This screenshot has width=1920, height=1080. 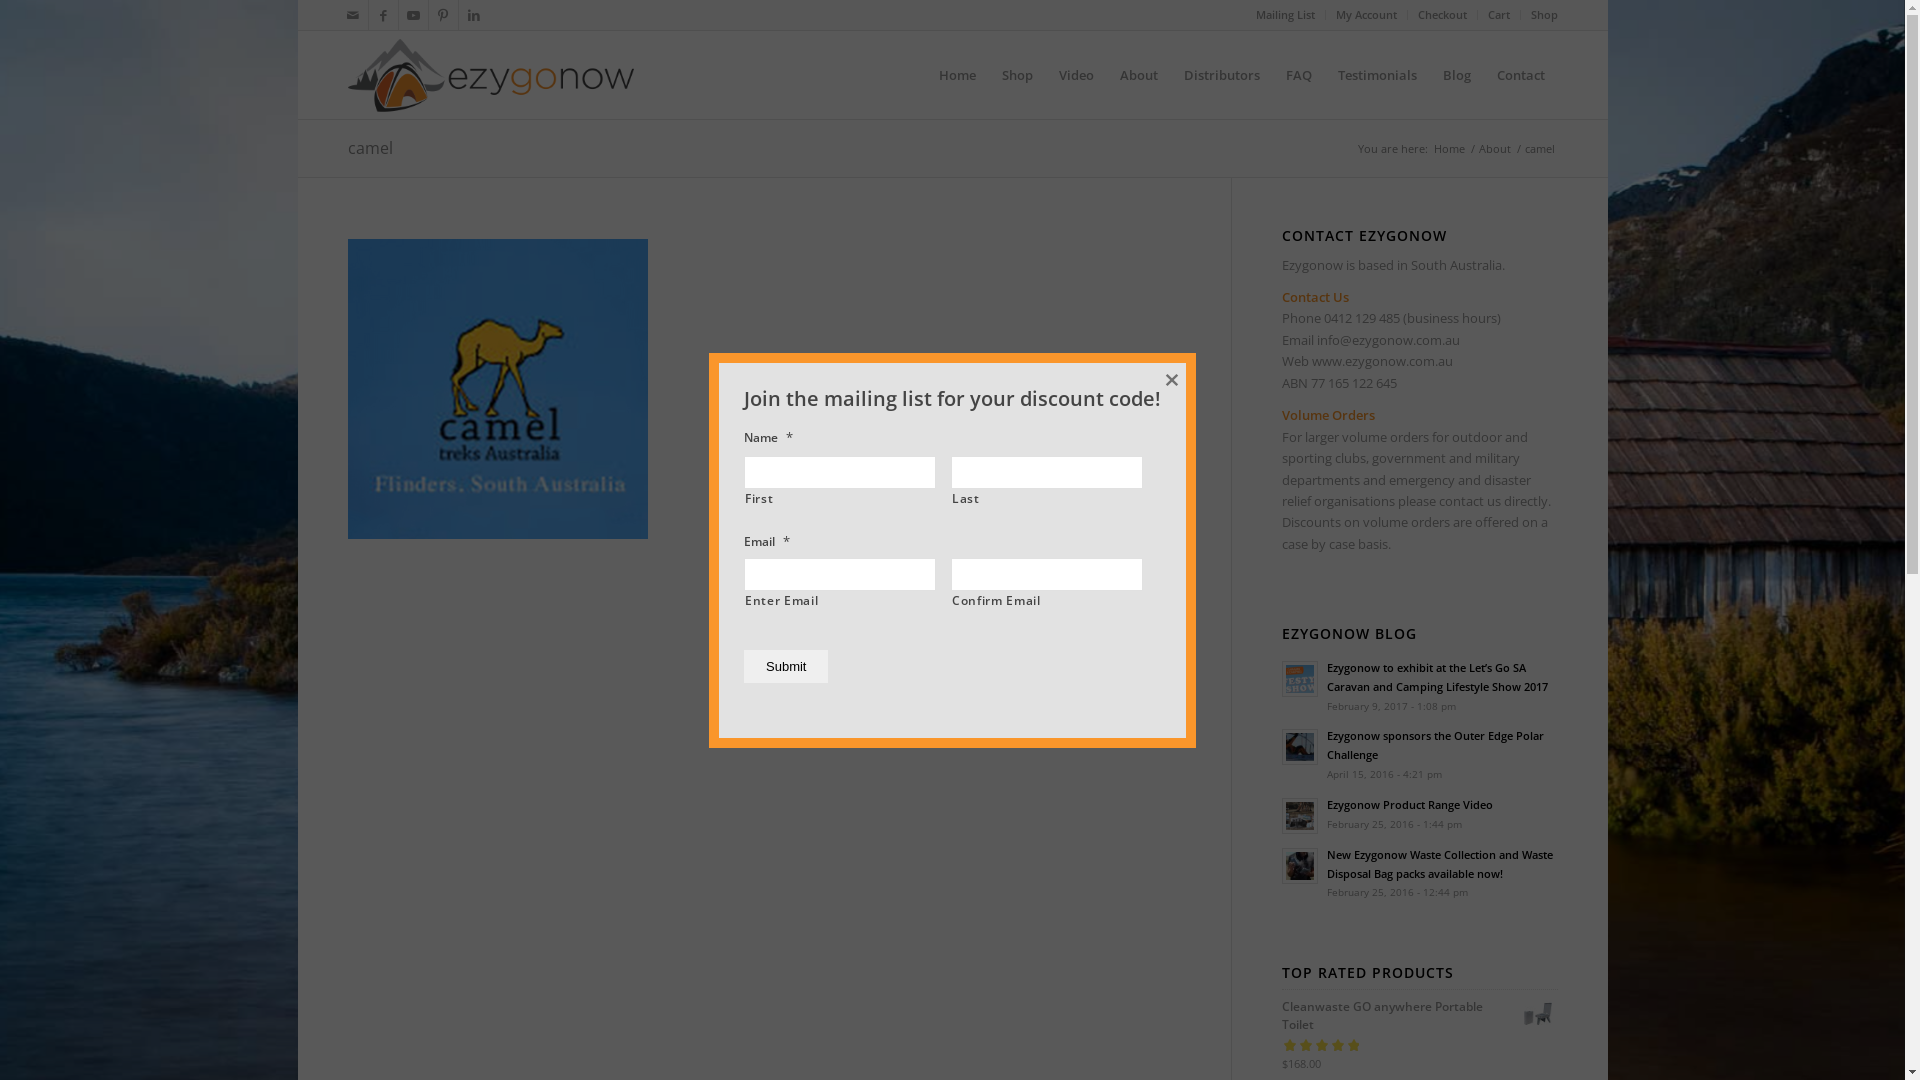 What do you see at coordinates (1076, 75) in the screenshot?
I see `Video` at bounding box center [1076, 75].